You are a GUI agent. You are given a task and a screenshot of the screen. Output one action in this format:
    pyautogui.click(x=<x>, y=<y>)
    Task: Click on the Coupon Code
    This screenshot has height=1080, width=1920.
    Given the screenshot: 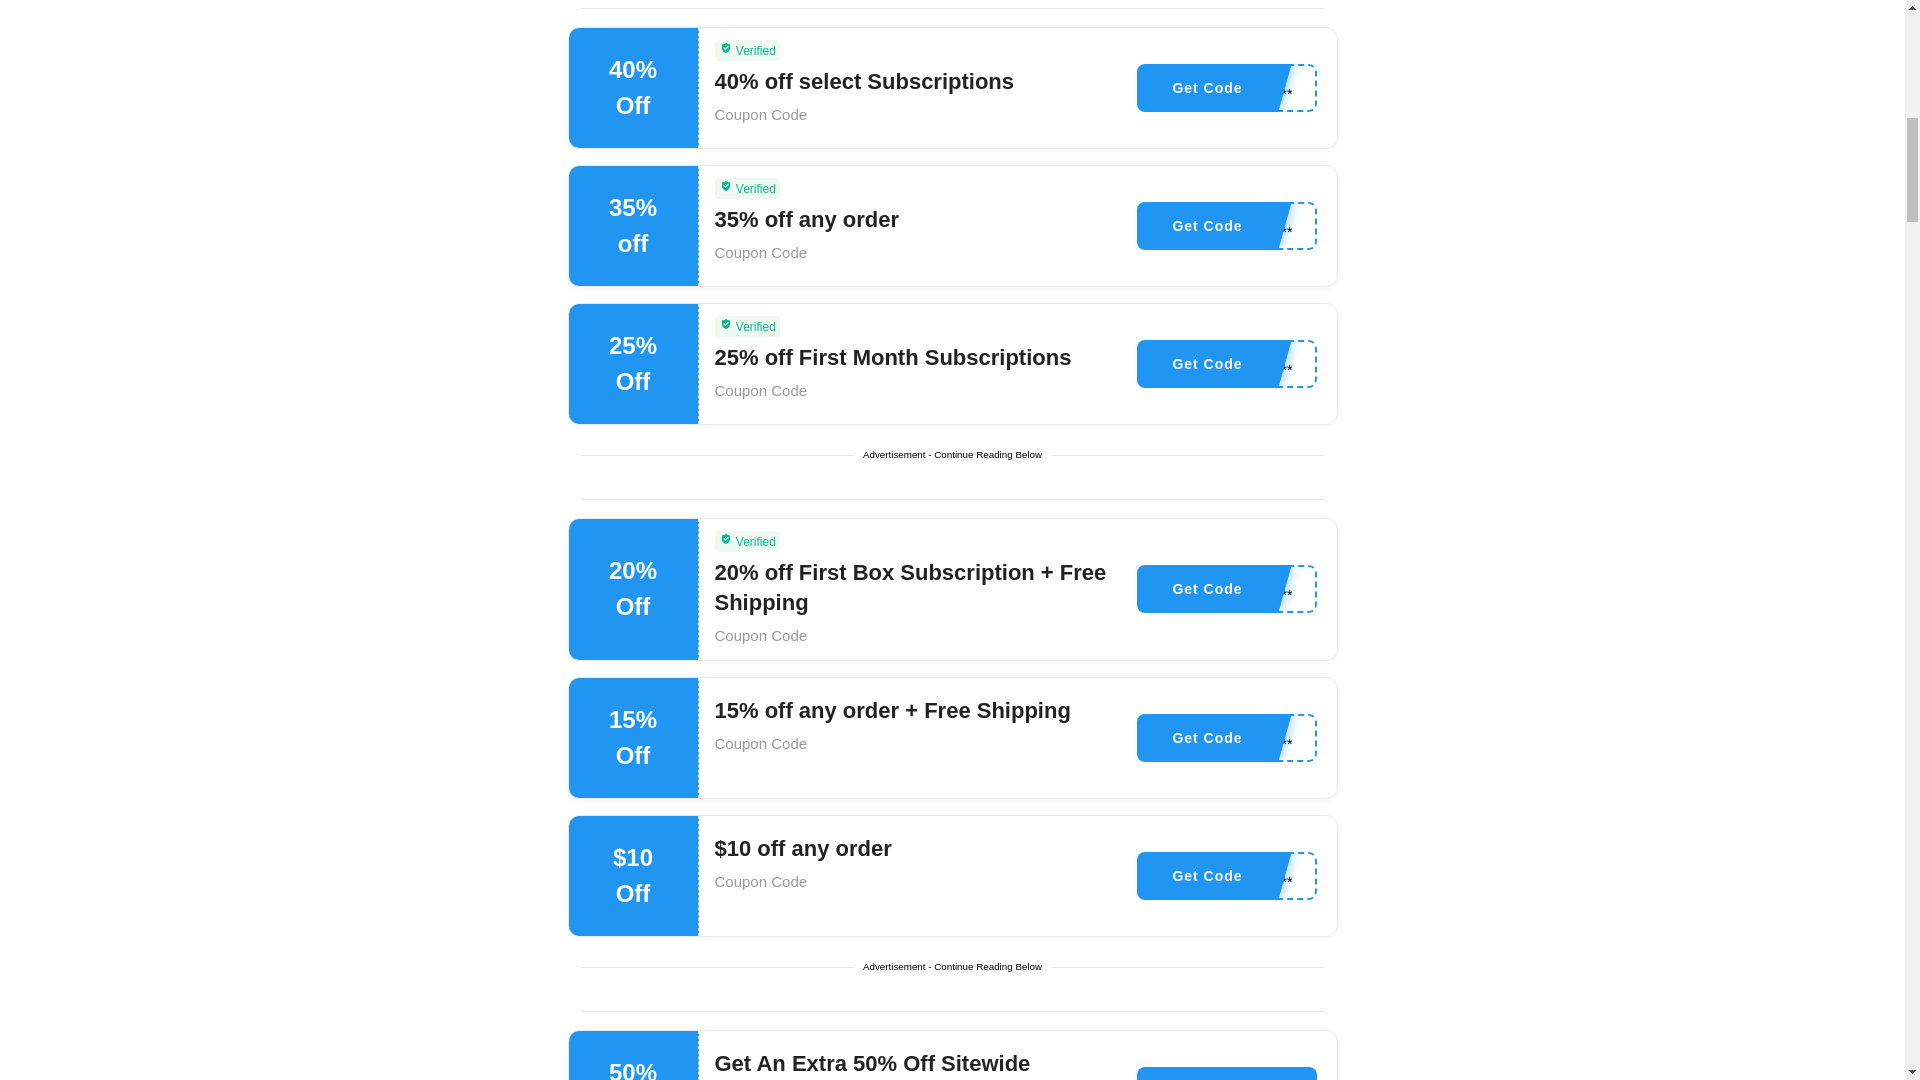 What is the action you would take?
    pyautogui.click(x=760, y=743)
    